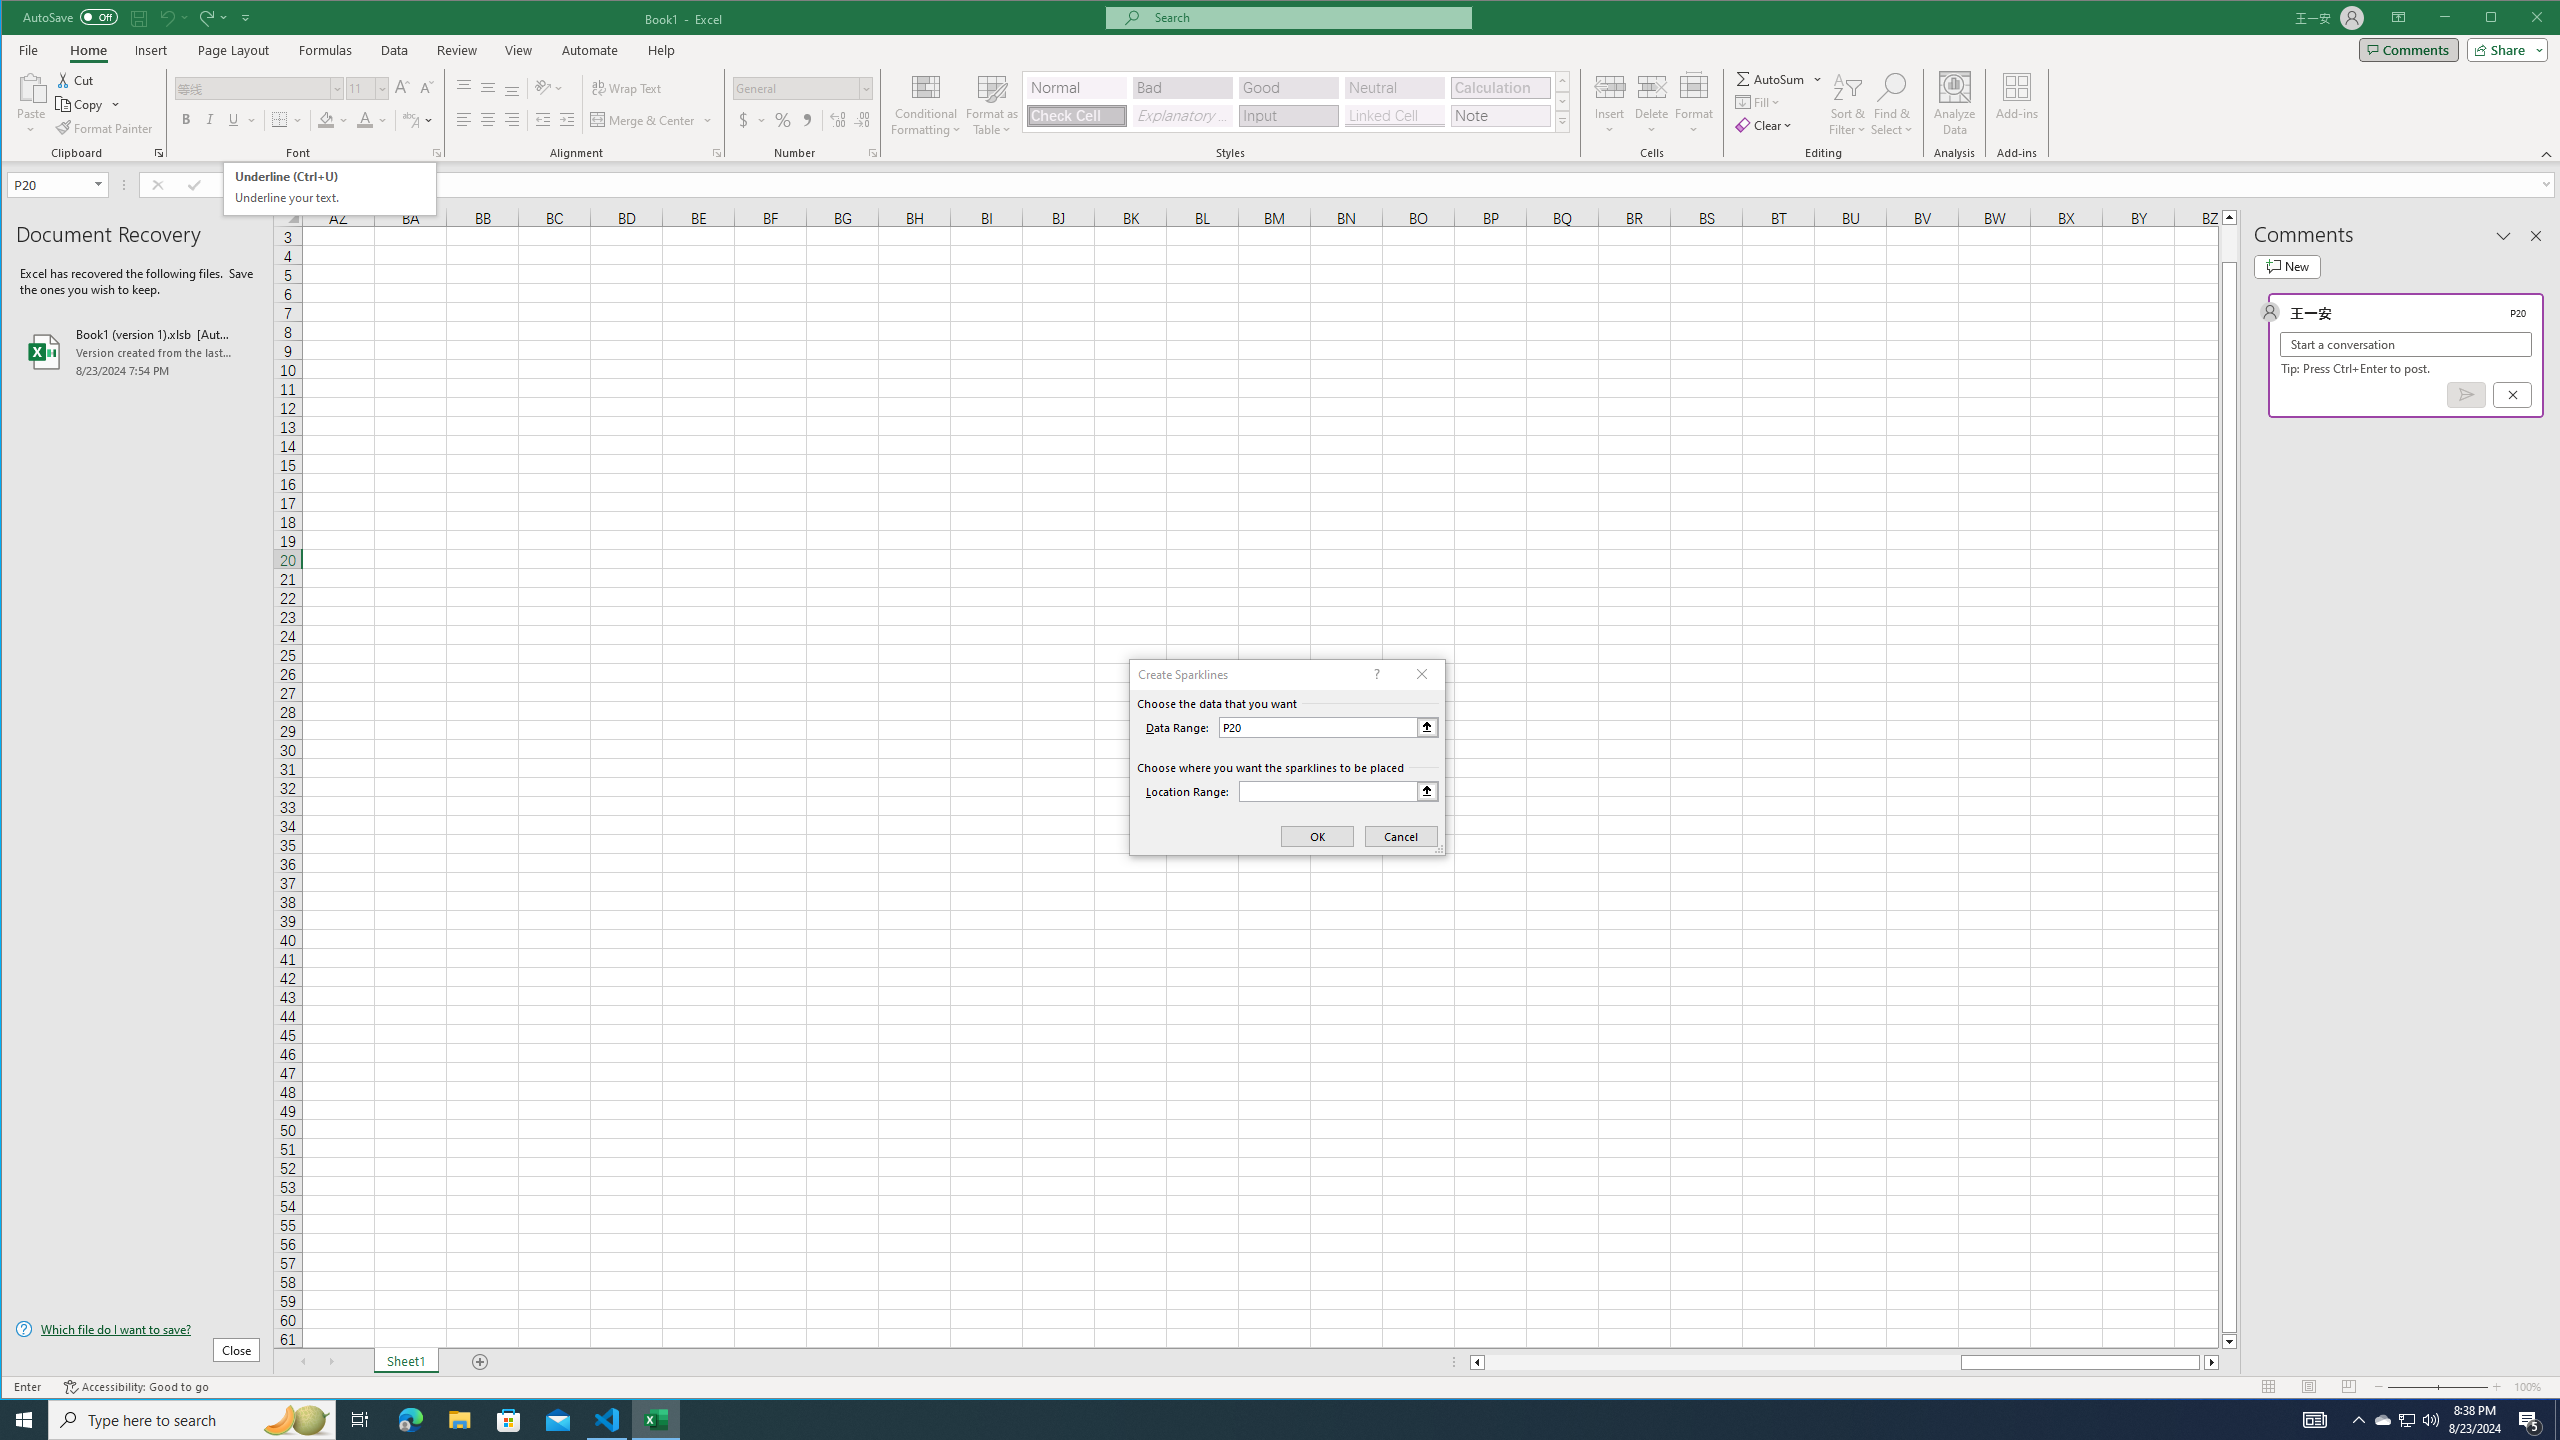 This screenshot has height=1440, width=2560. Describe the element at coordinates (186, 120) in the screenshot. I see `Bold` at that location.